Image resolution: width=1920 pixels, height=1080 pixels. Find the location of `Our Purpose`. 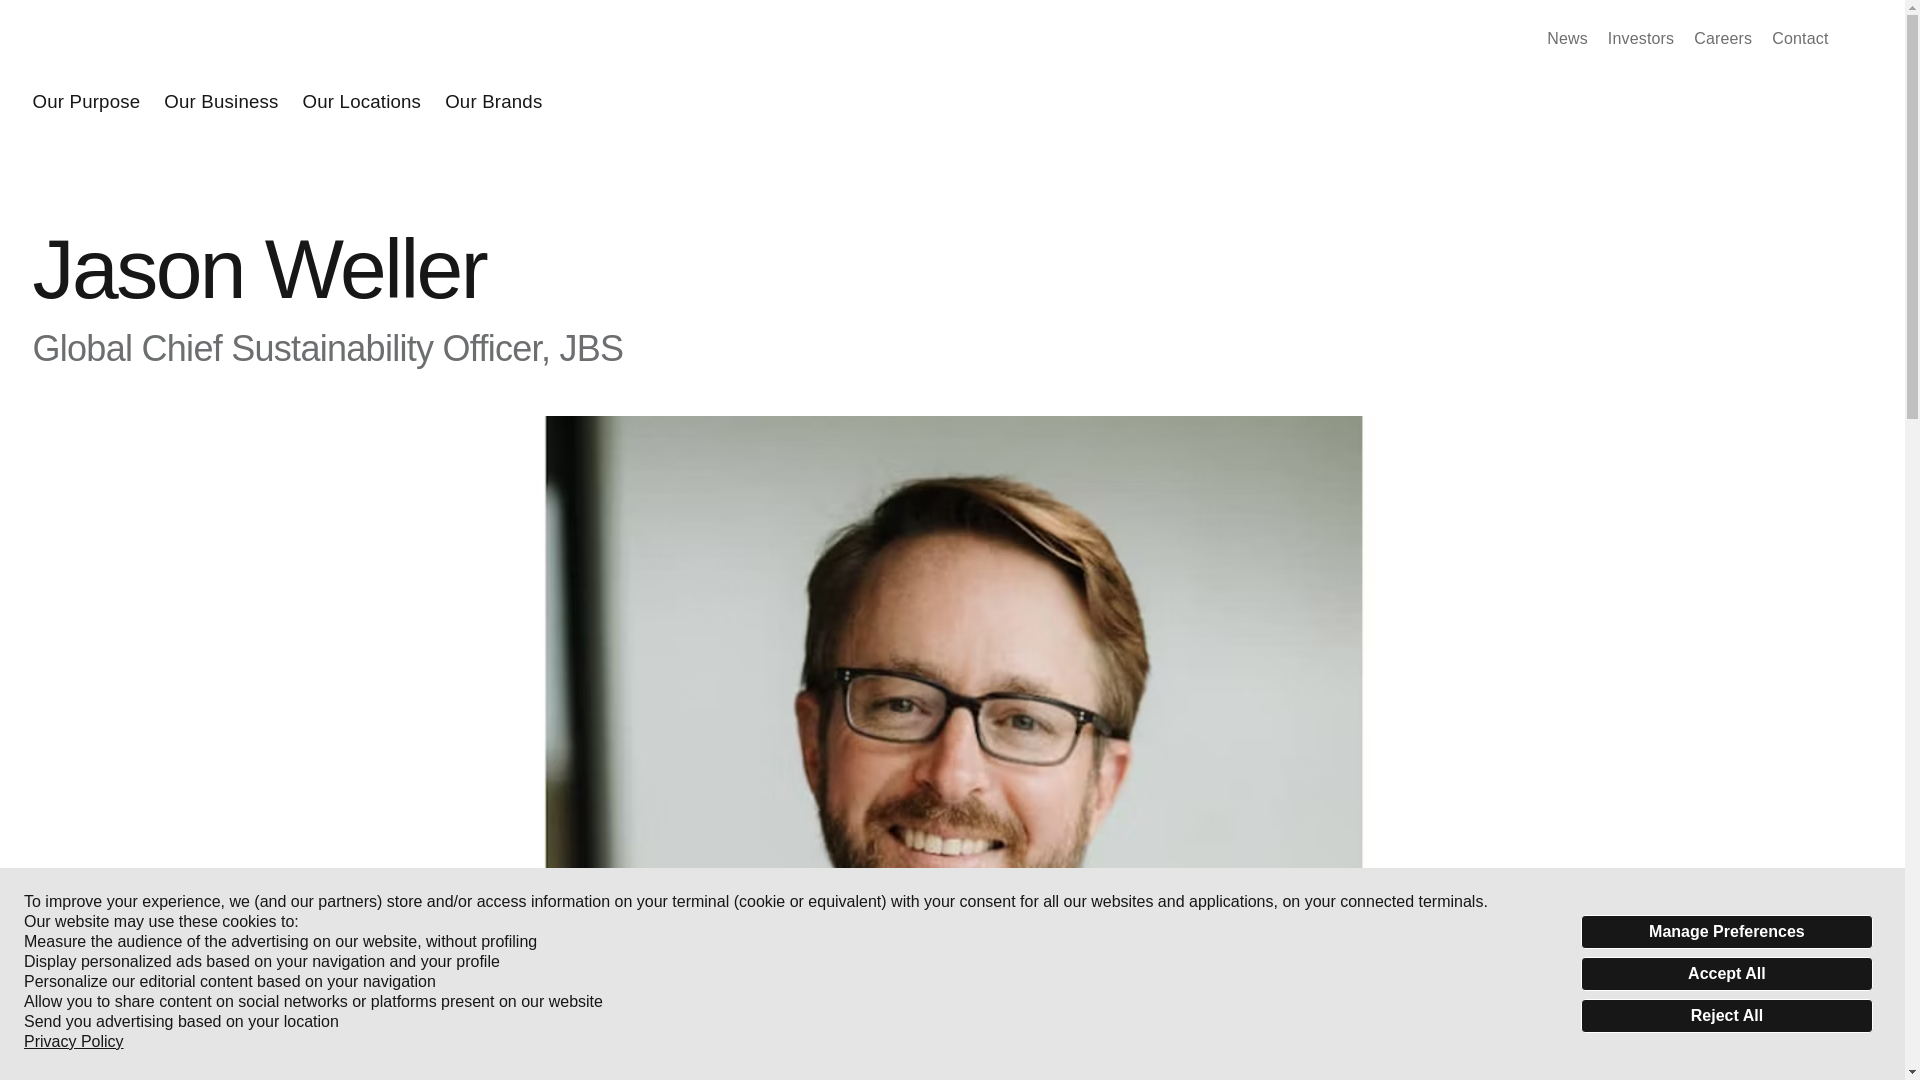

Our Purpose is located at coordinates (86, 102).